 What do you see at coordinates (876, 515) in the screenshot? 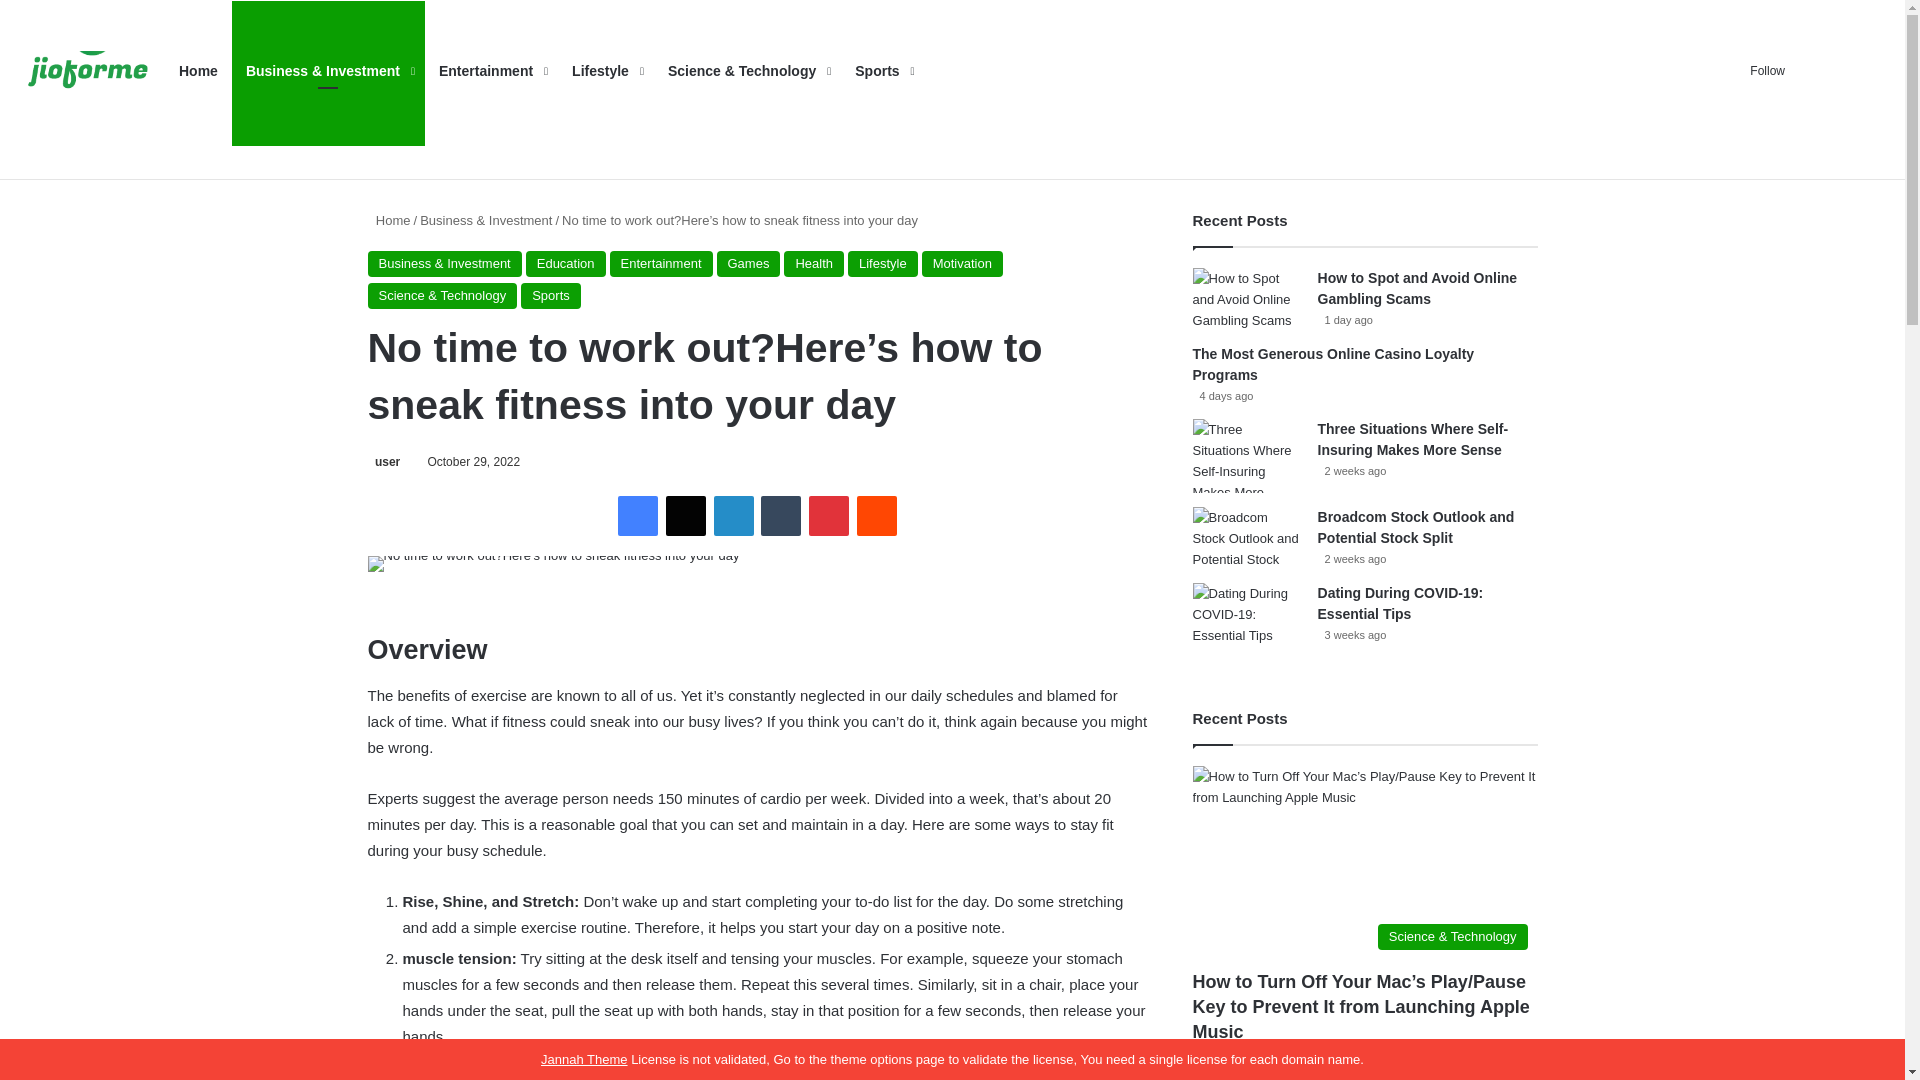
I see `Reddit` at bounding box center [876, 515].